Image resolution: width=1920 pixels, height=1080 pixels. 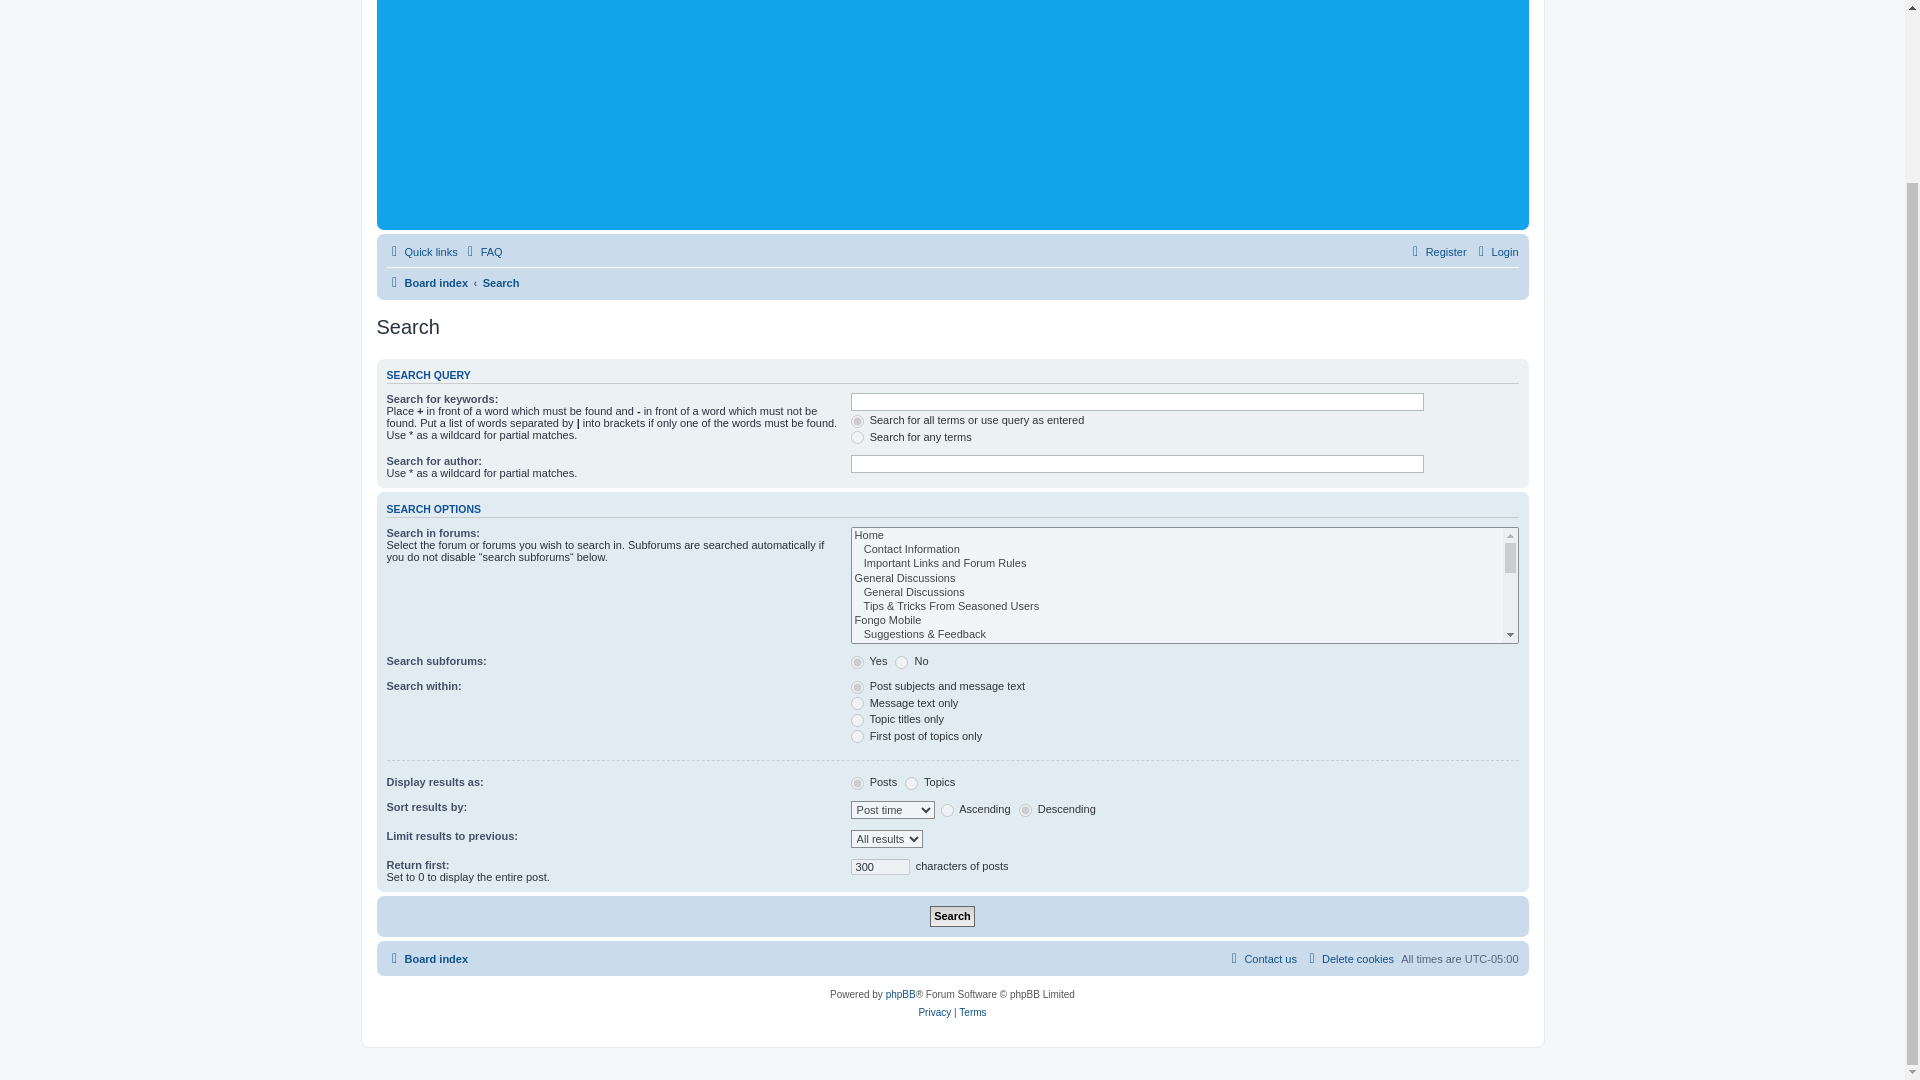 I want to click on Search in forums, so click(x=1184, y=586).